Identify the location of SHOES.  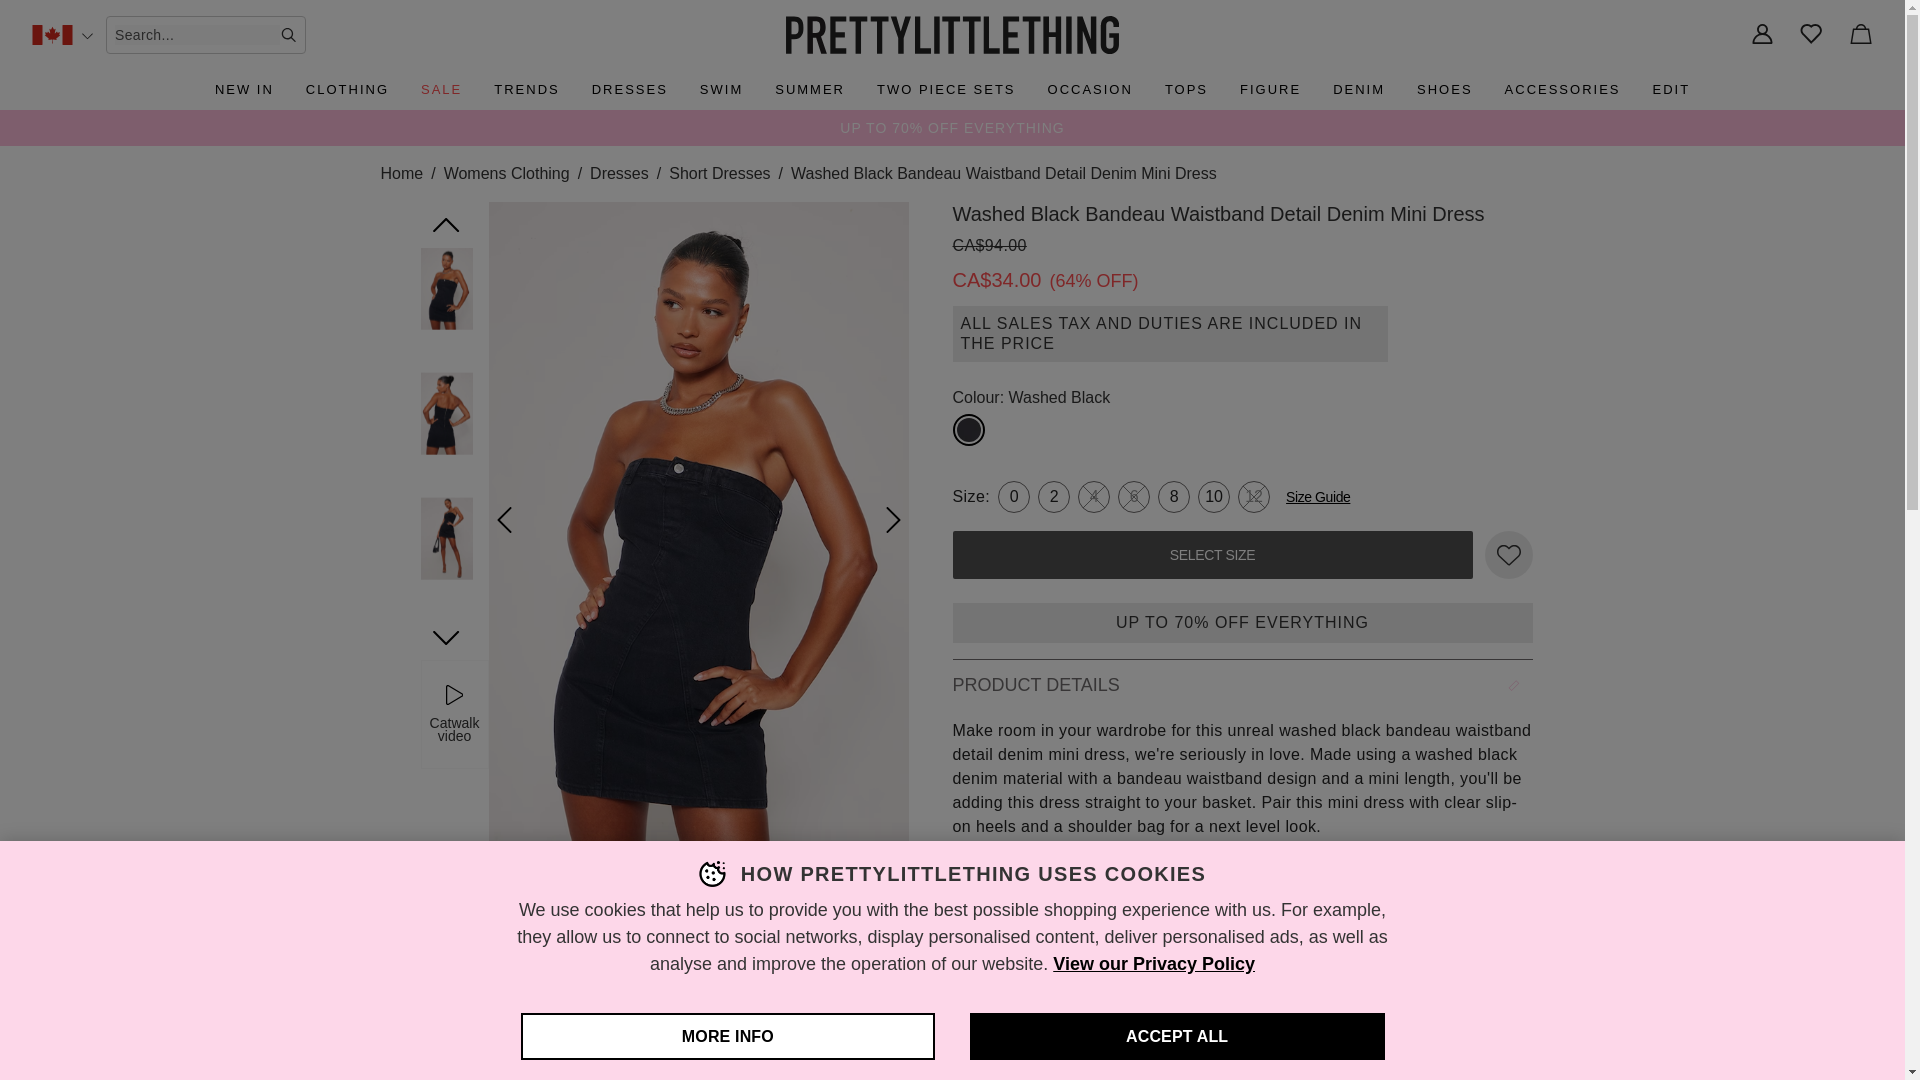
(1444, 90).